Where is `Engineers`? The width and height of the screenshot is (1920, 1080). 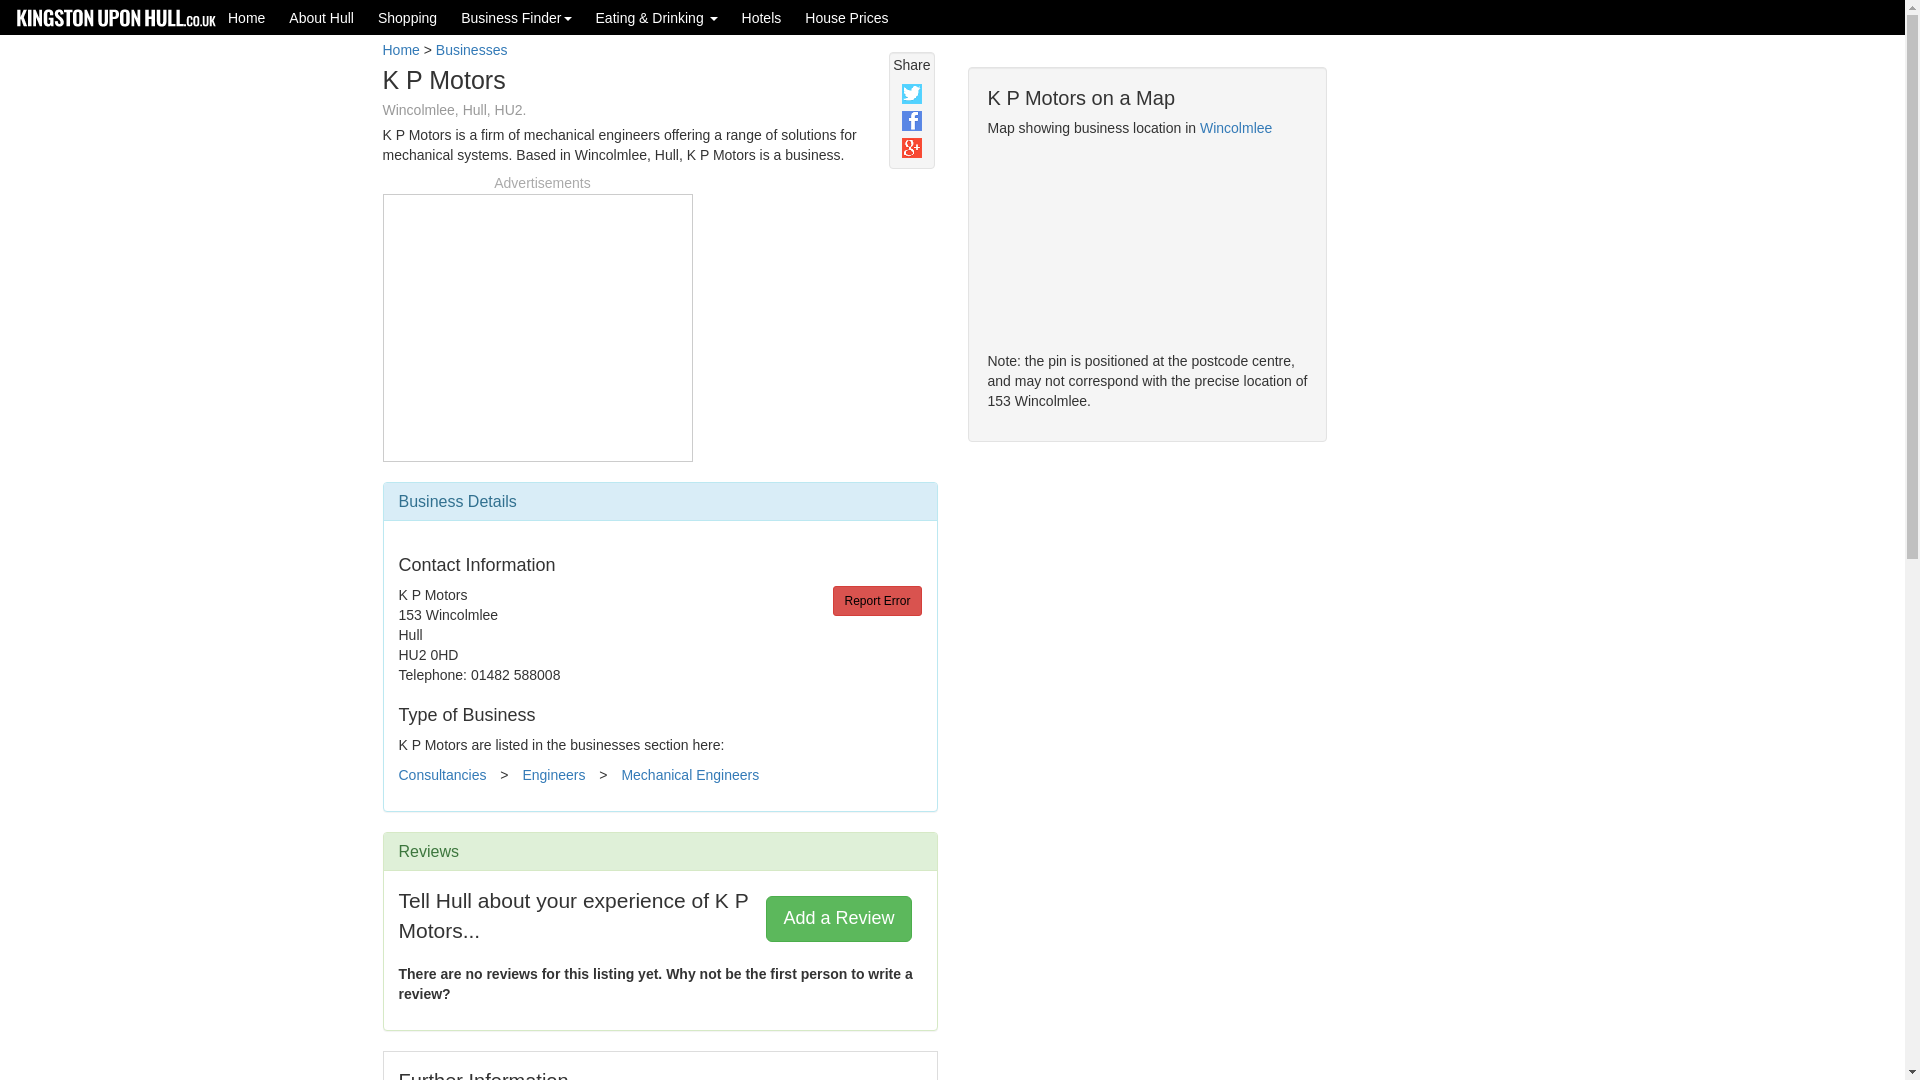
Engineers is located at coordinates (554, 774).